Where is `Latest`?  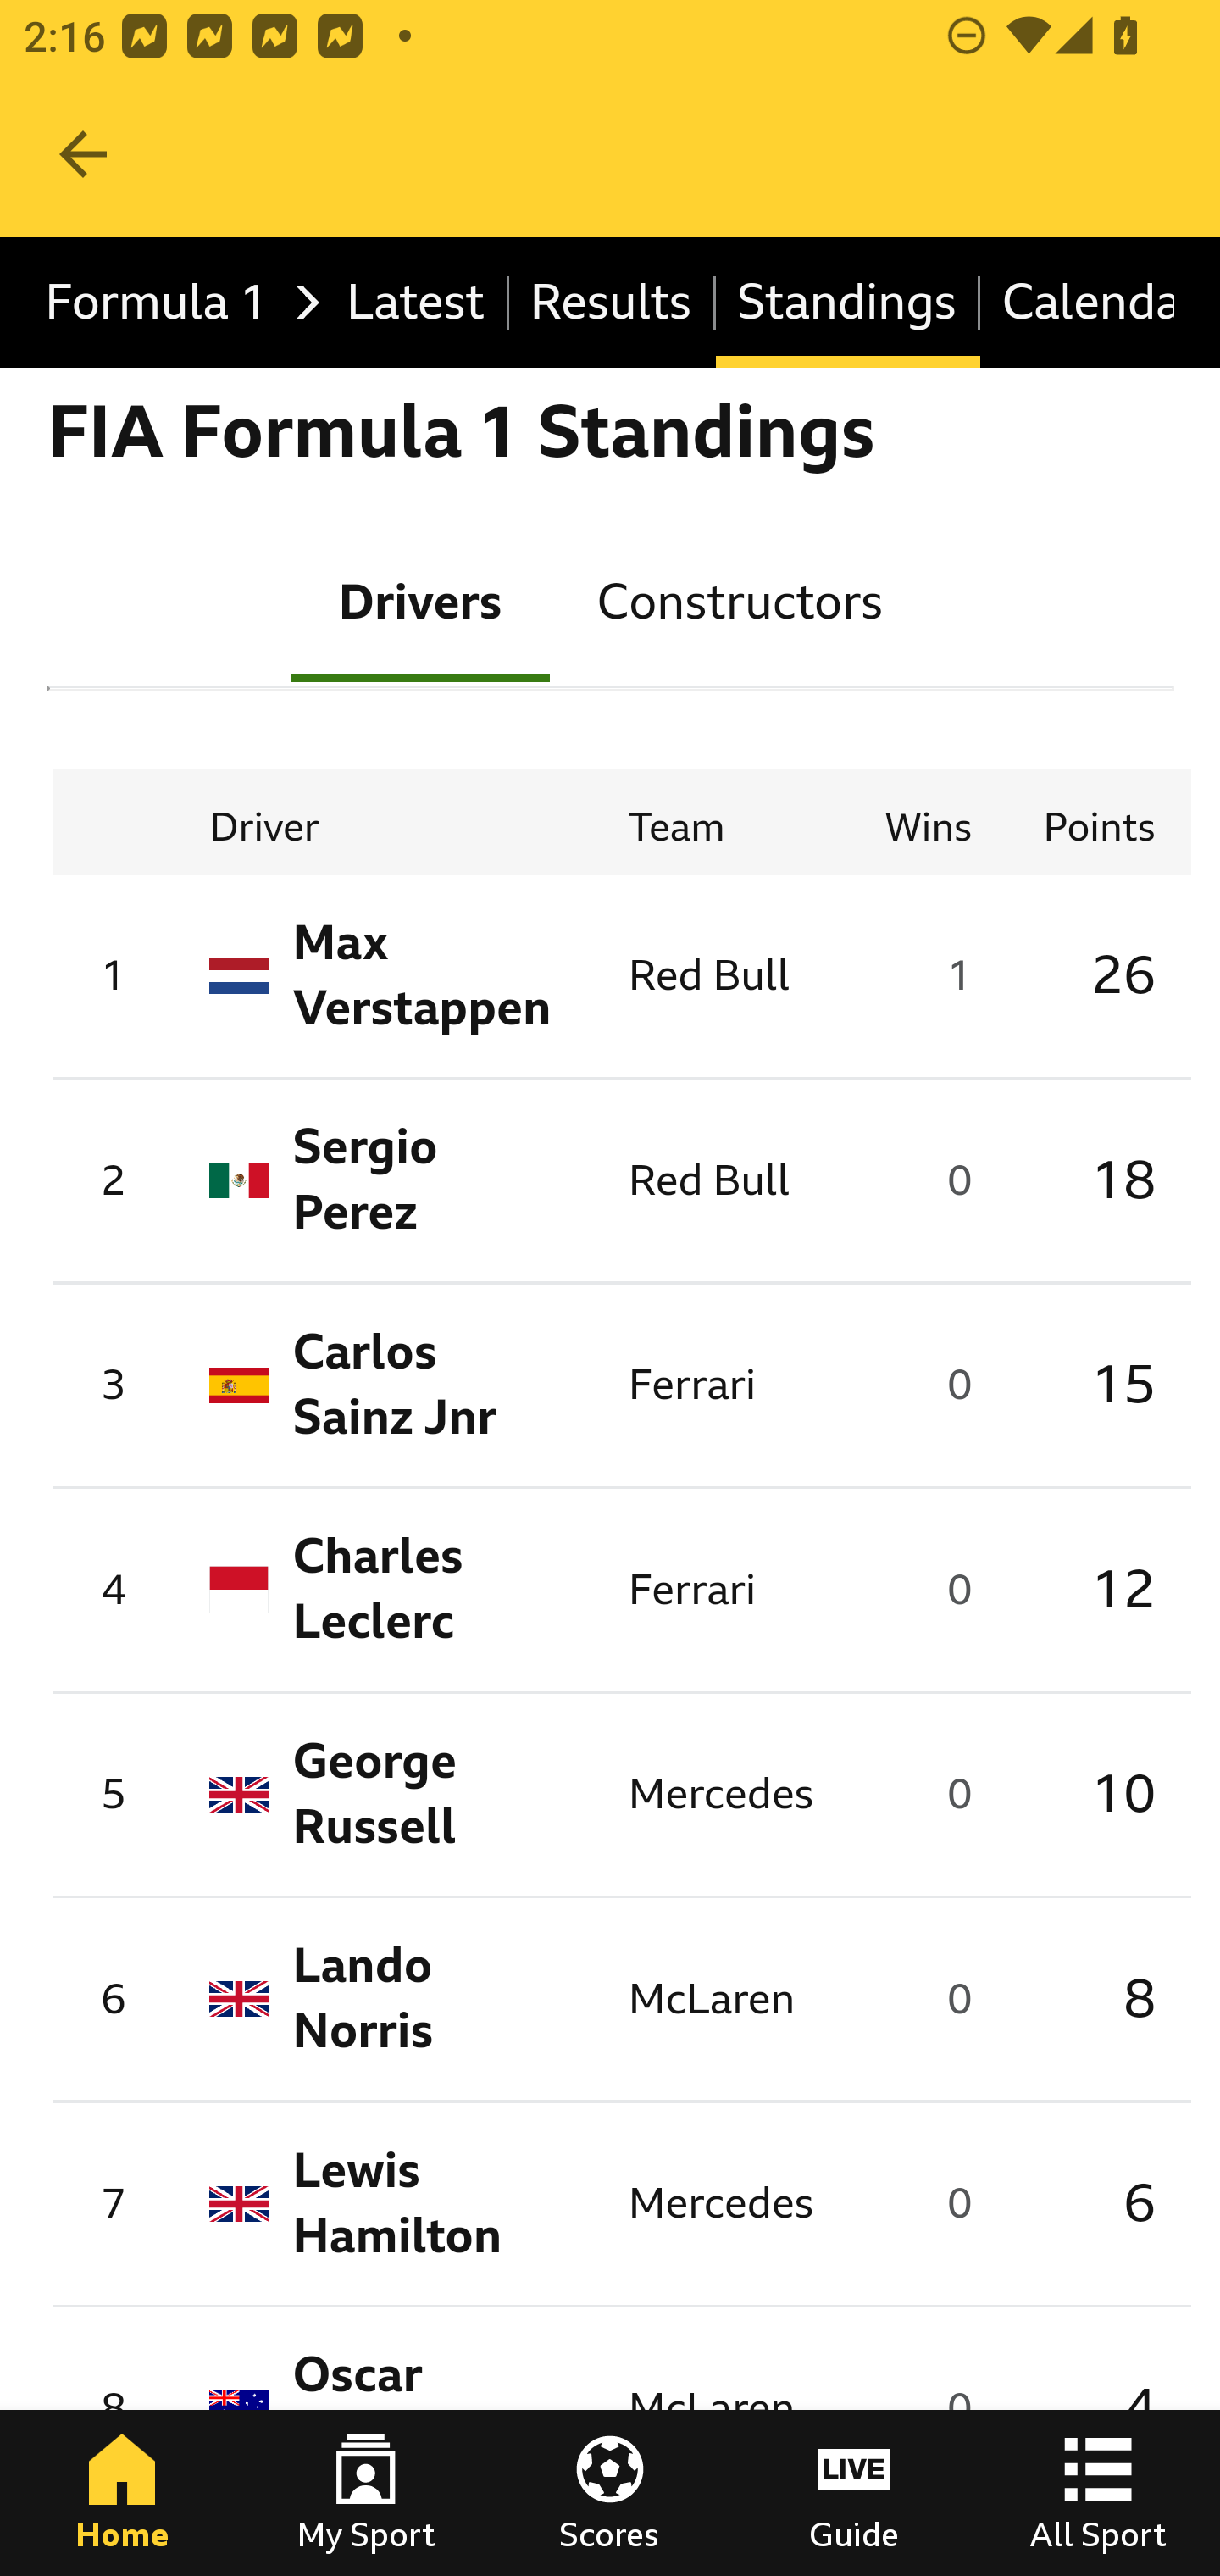
Latest is located at coordinates (416, 303).